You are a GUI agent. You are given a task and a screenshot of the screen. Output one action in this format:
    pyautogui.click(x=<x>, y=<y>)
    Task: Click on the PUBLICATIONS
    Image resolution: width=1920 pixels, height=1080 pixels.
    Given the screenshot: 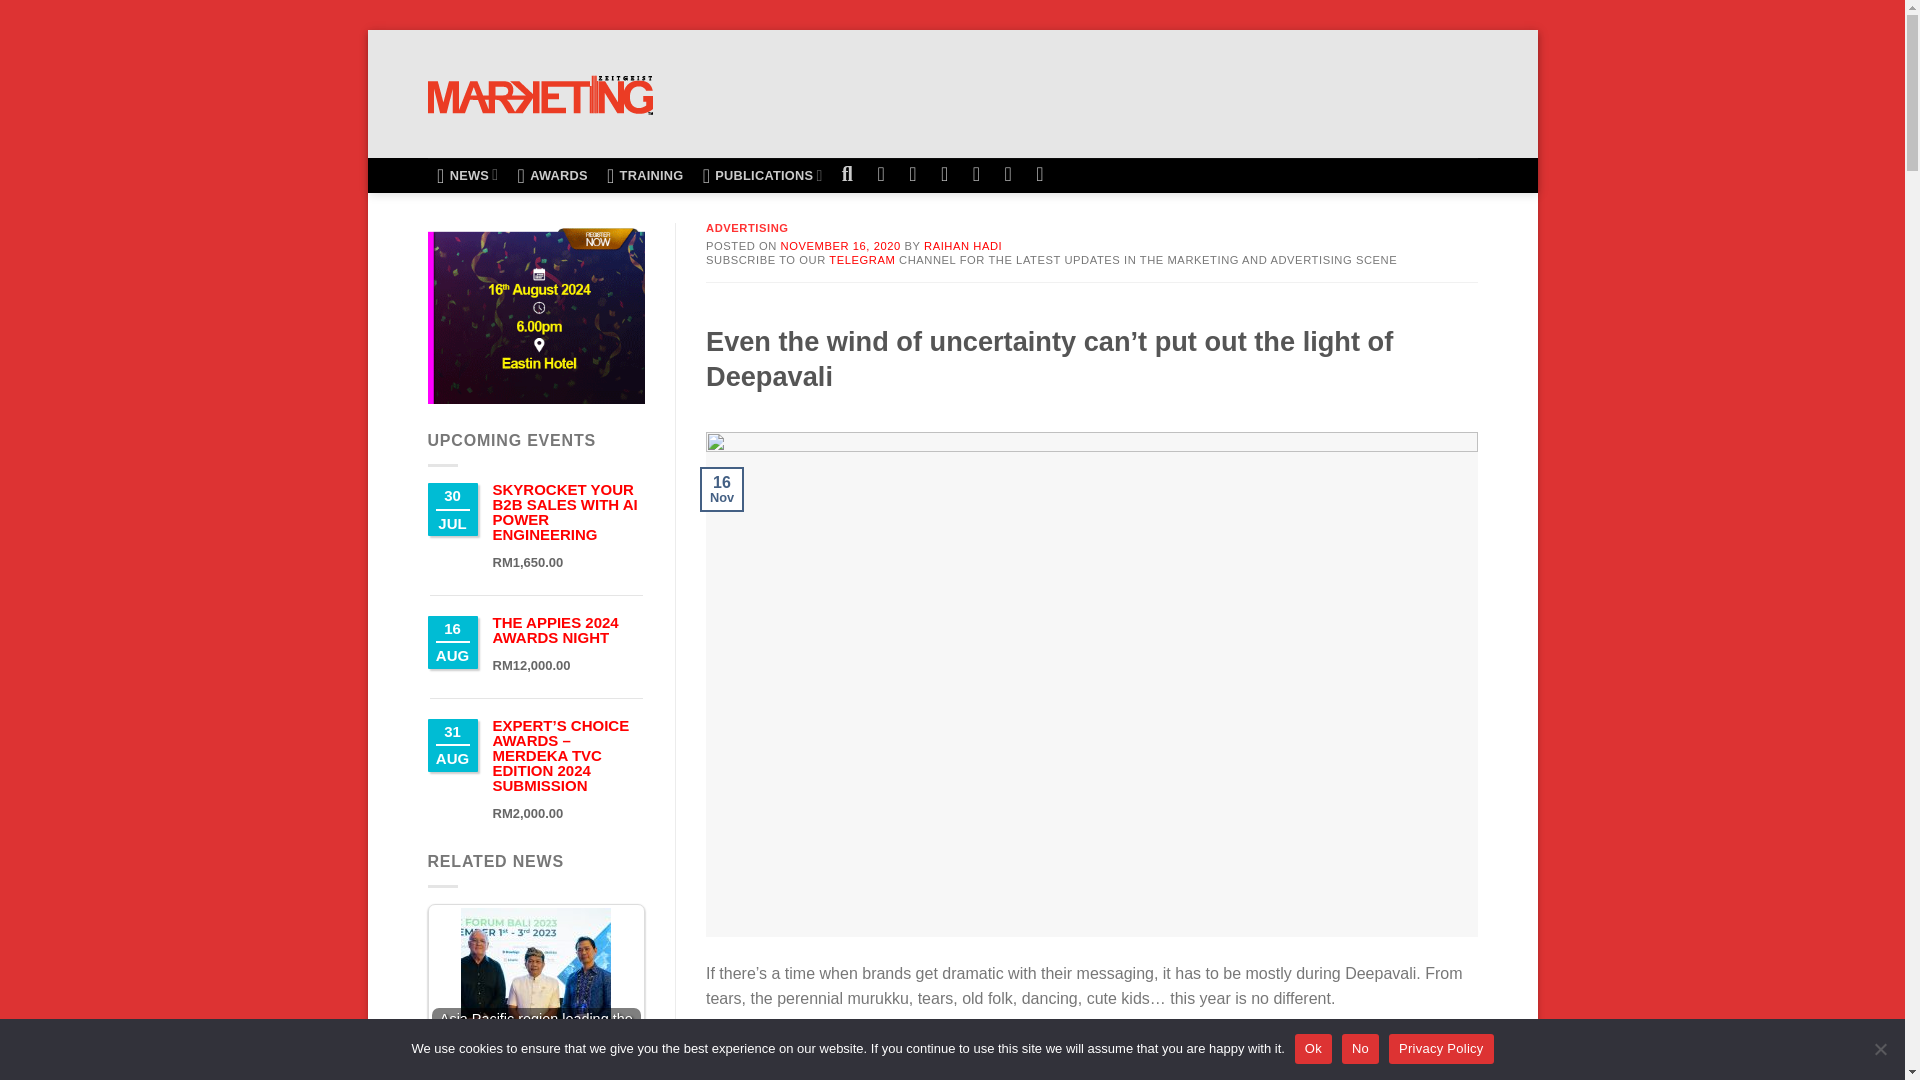 What is the action you would take?
    pyautogui.click(x=762, y=176)
    